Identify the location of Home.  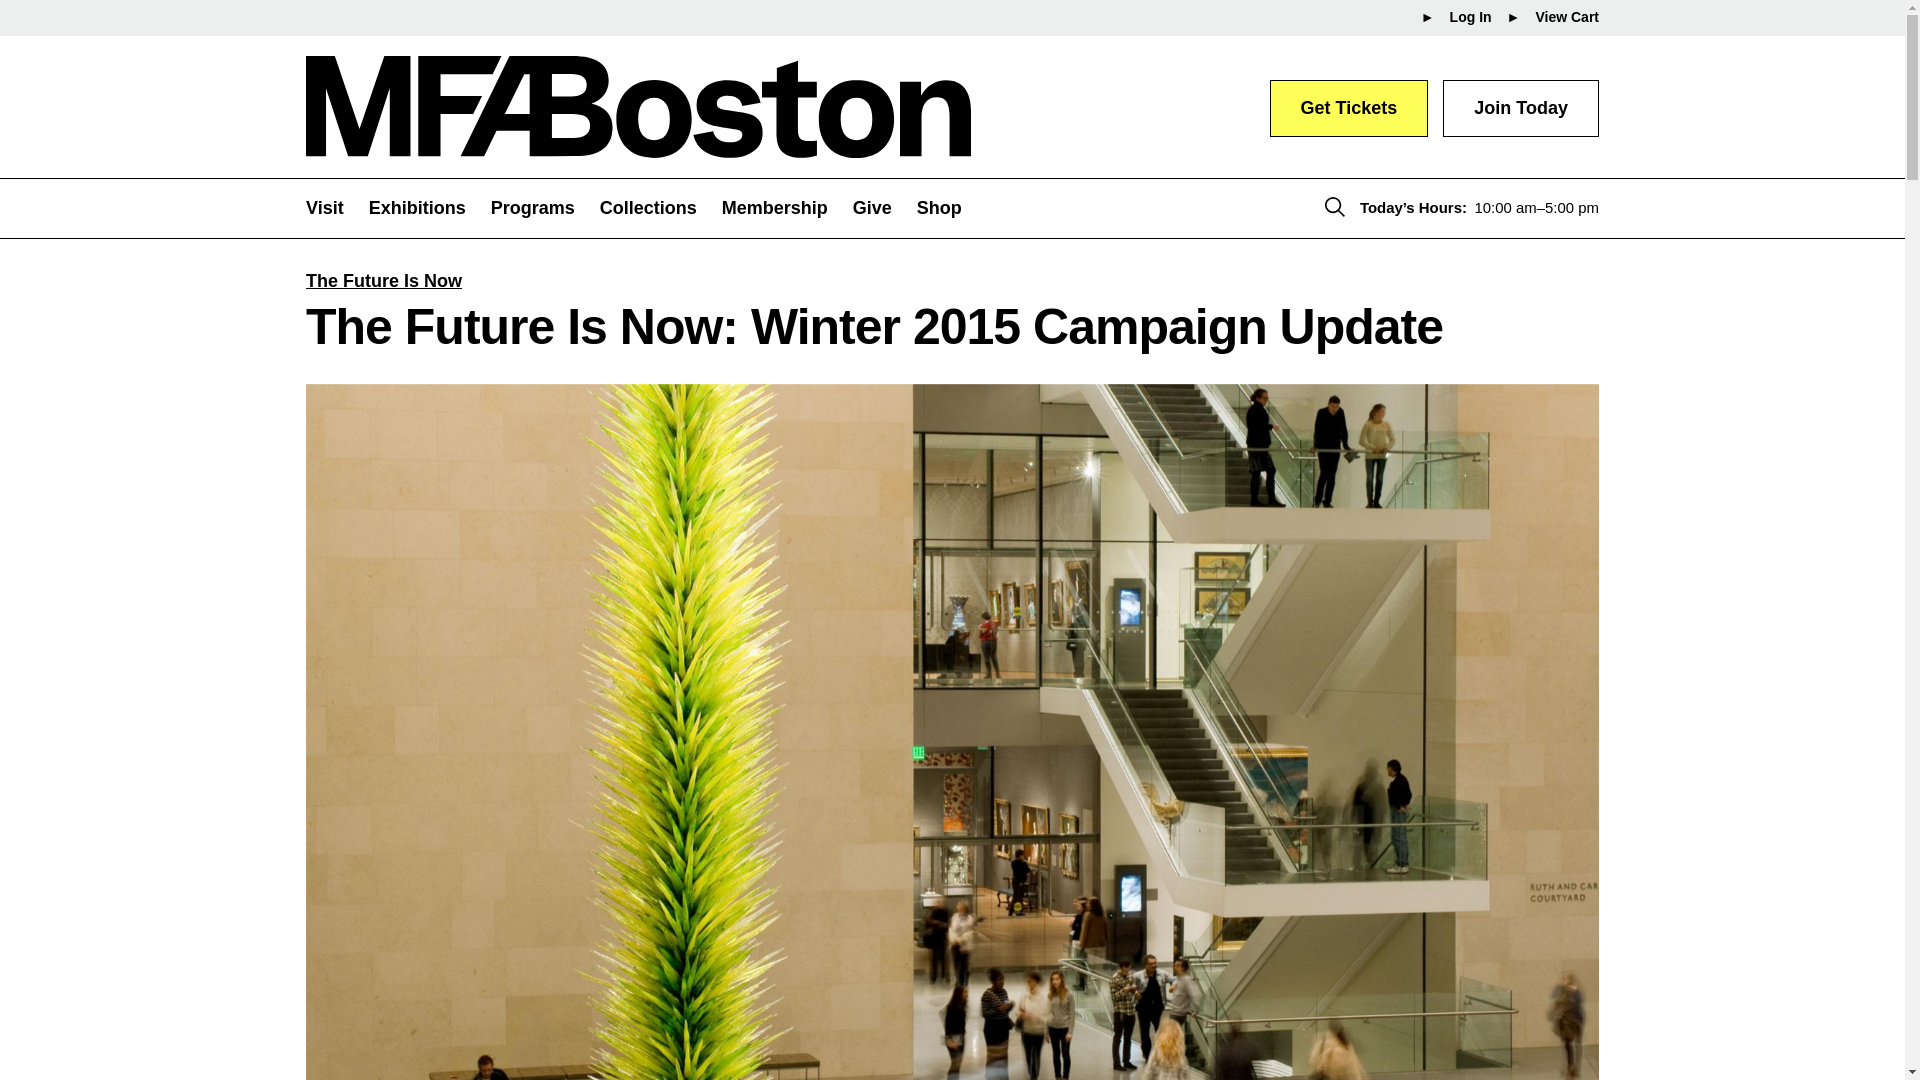
(638, 106).